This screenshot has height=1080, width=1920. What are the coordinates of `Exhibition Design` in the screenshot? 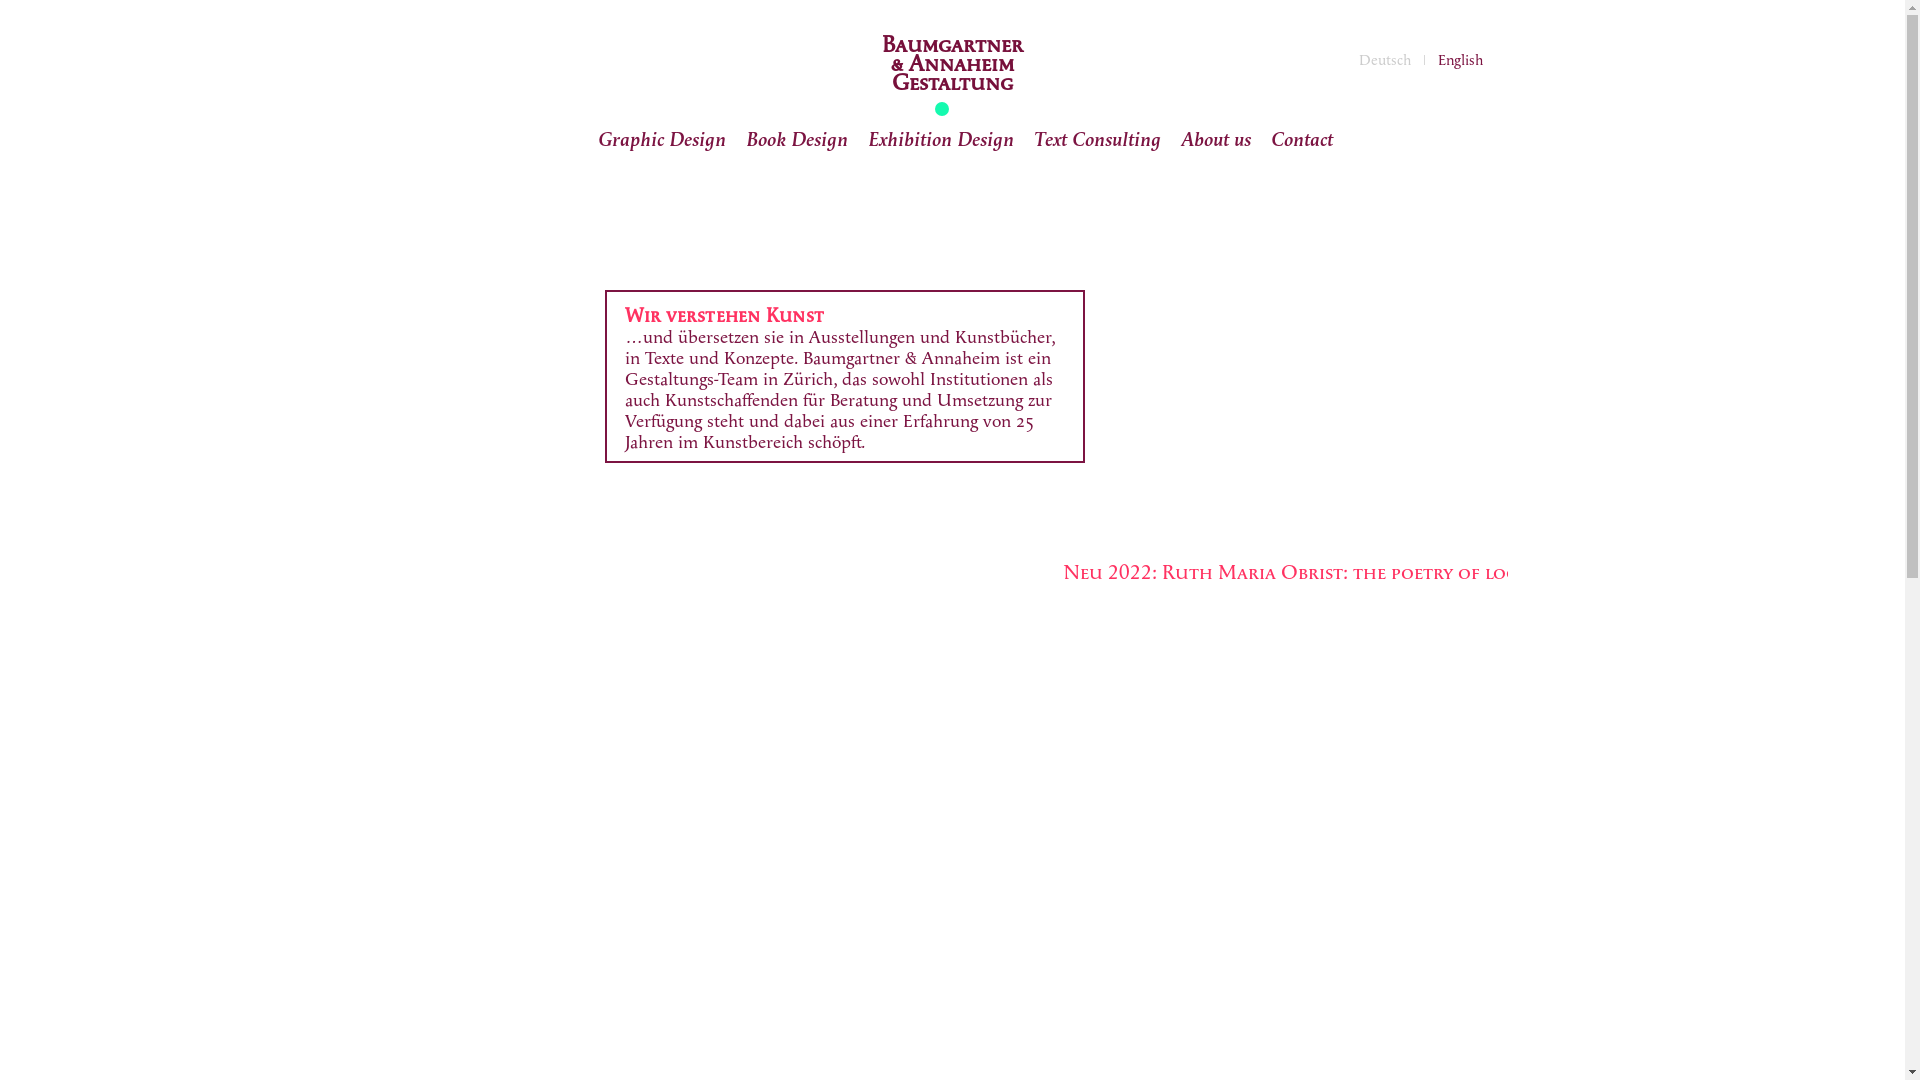 It's located at (940, 140).